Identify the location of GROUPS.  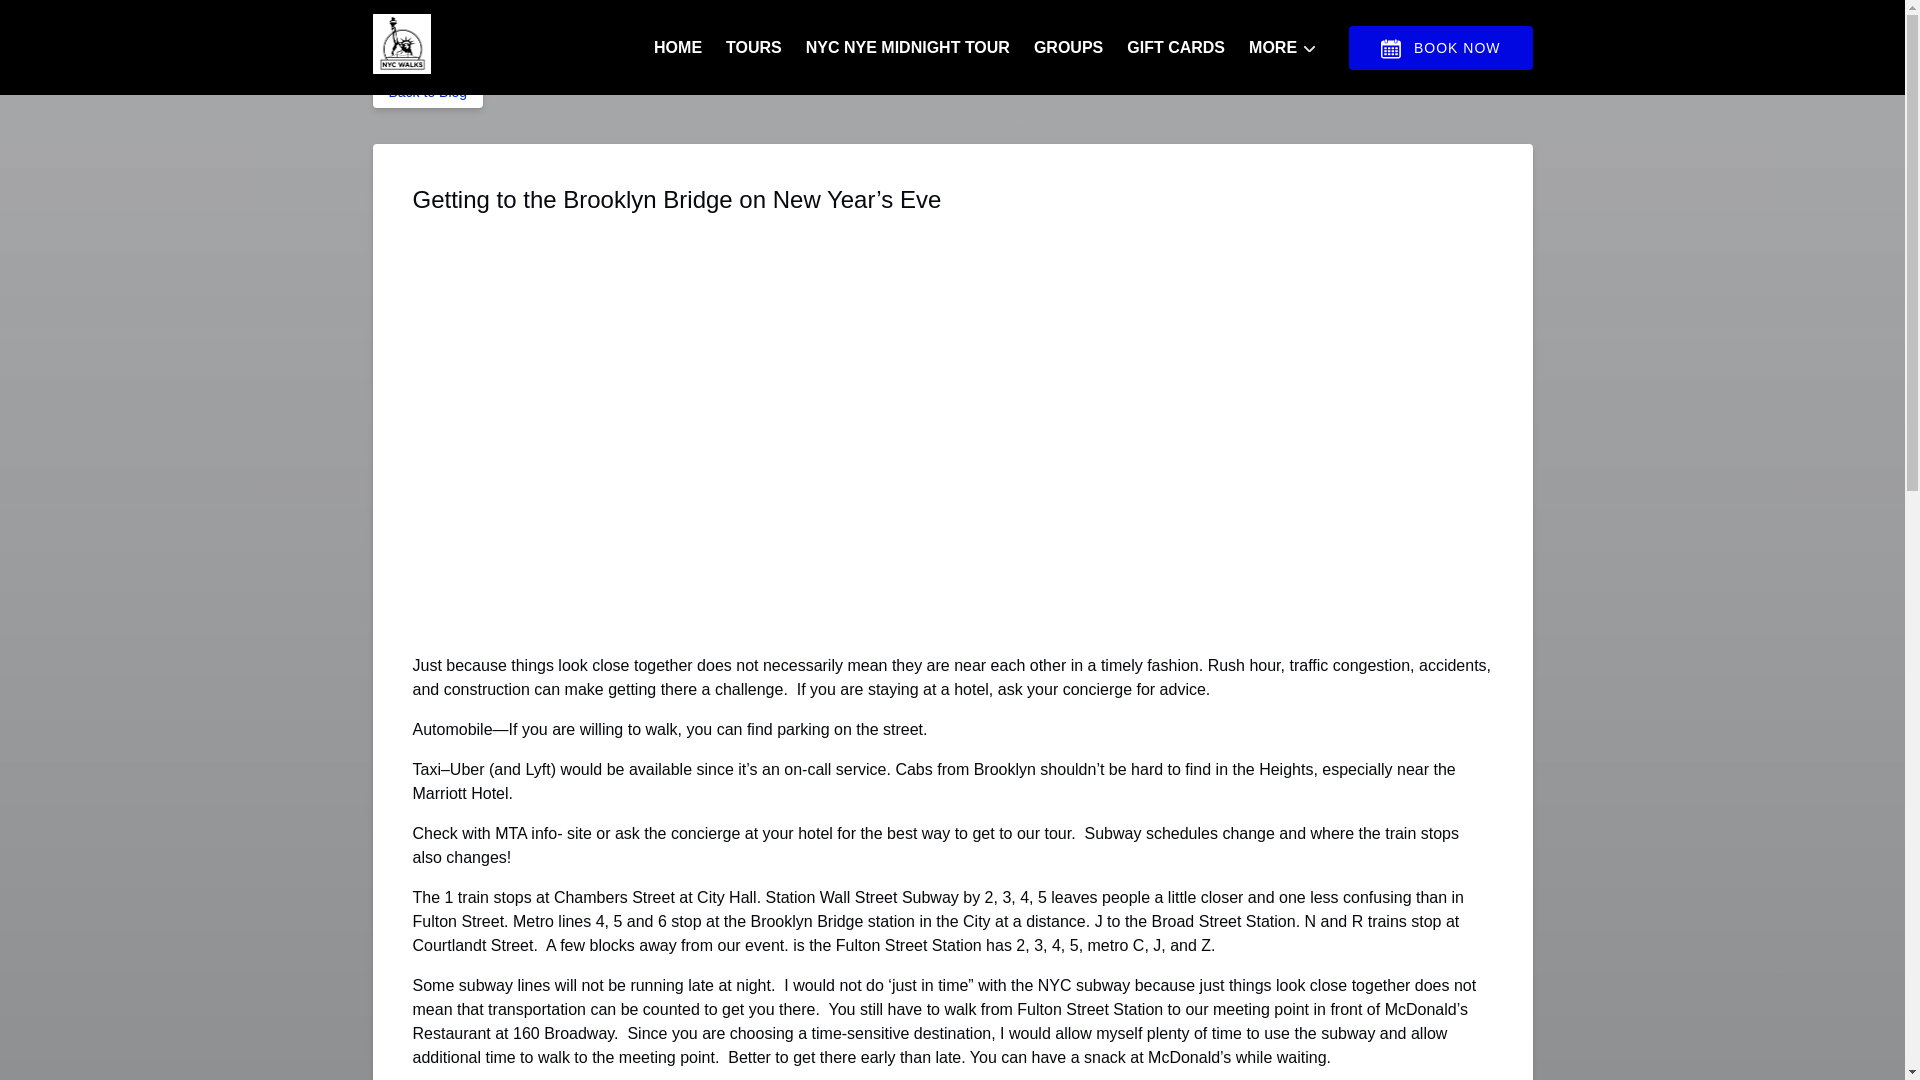
(1068, 48).